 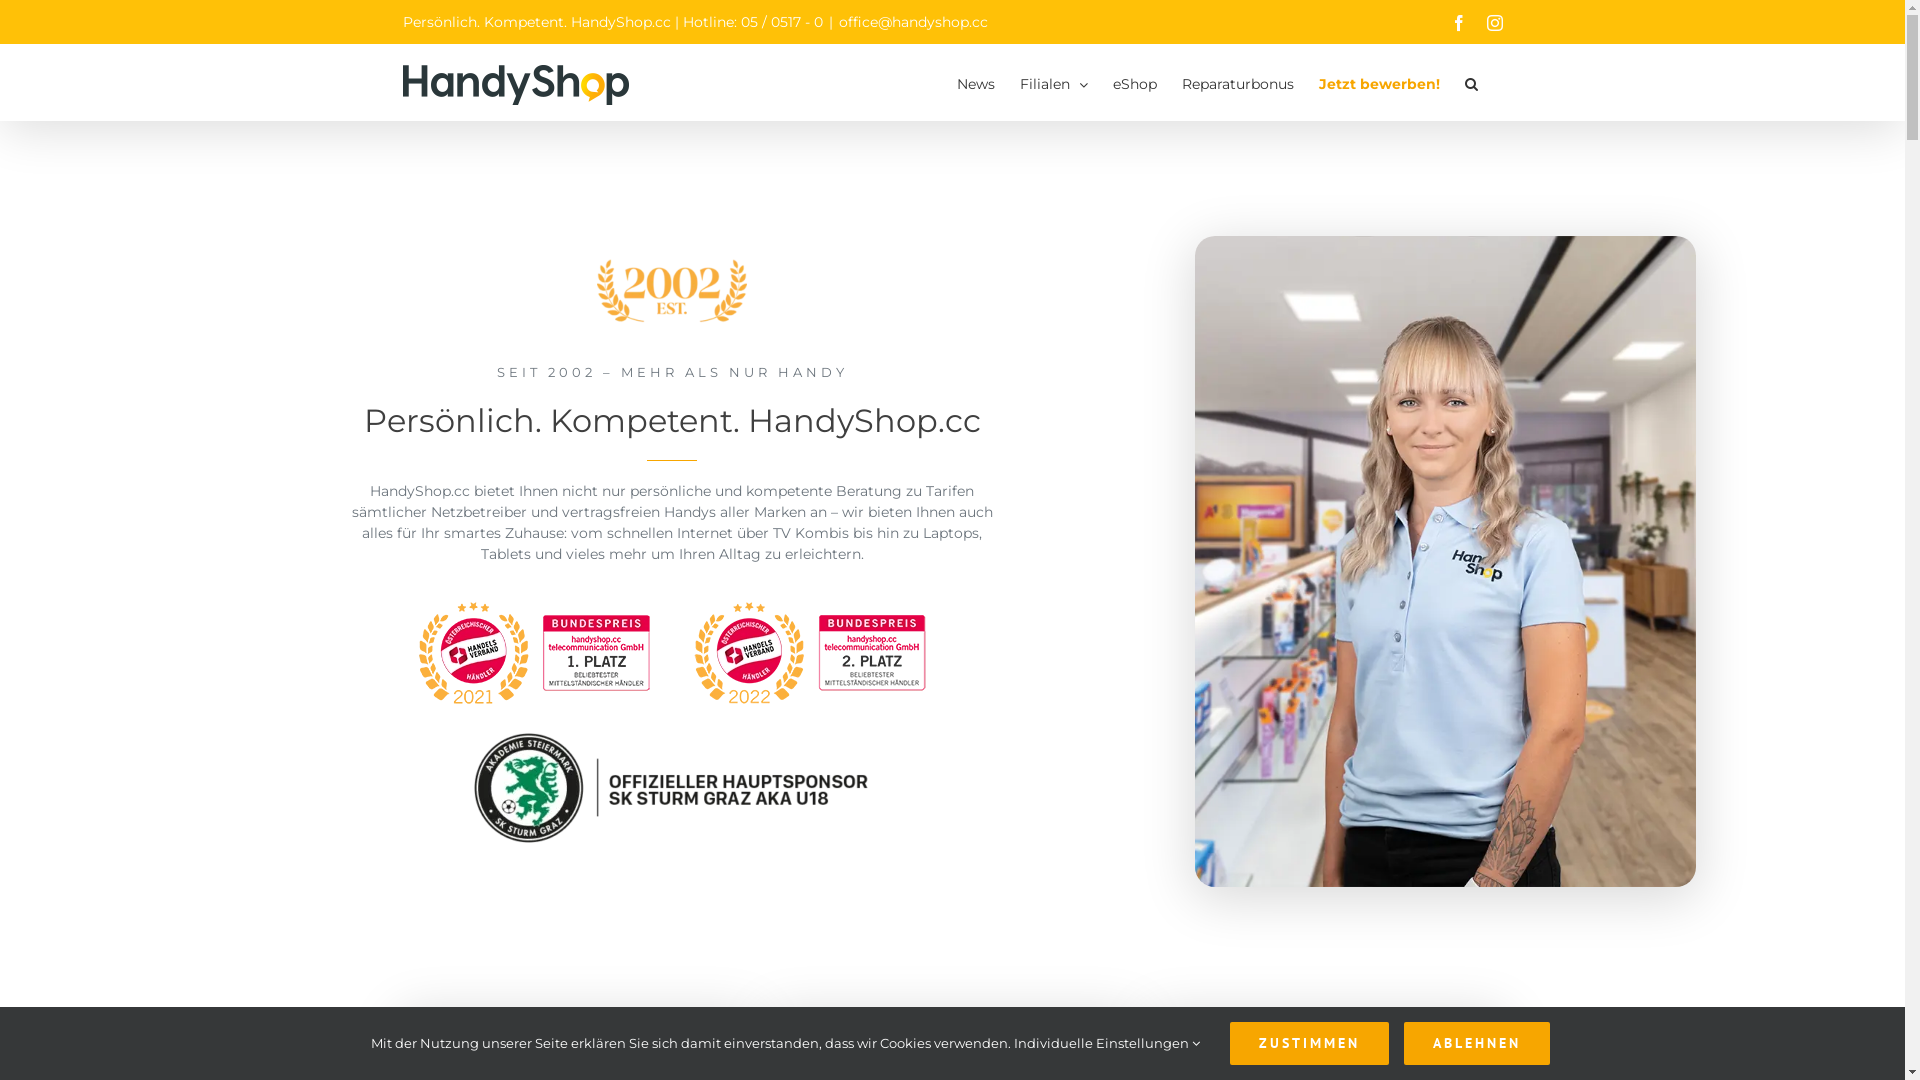 I want to click on Facebook, so click(x=1458, y=22).